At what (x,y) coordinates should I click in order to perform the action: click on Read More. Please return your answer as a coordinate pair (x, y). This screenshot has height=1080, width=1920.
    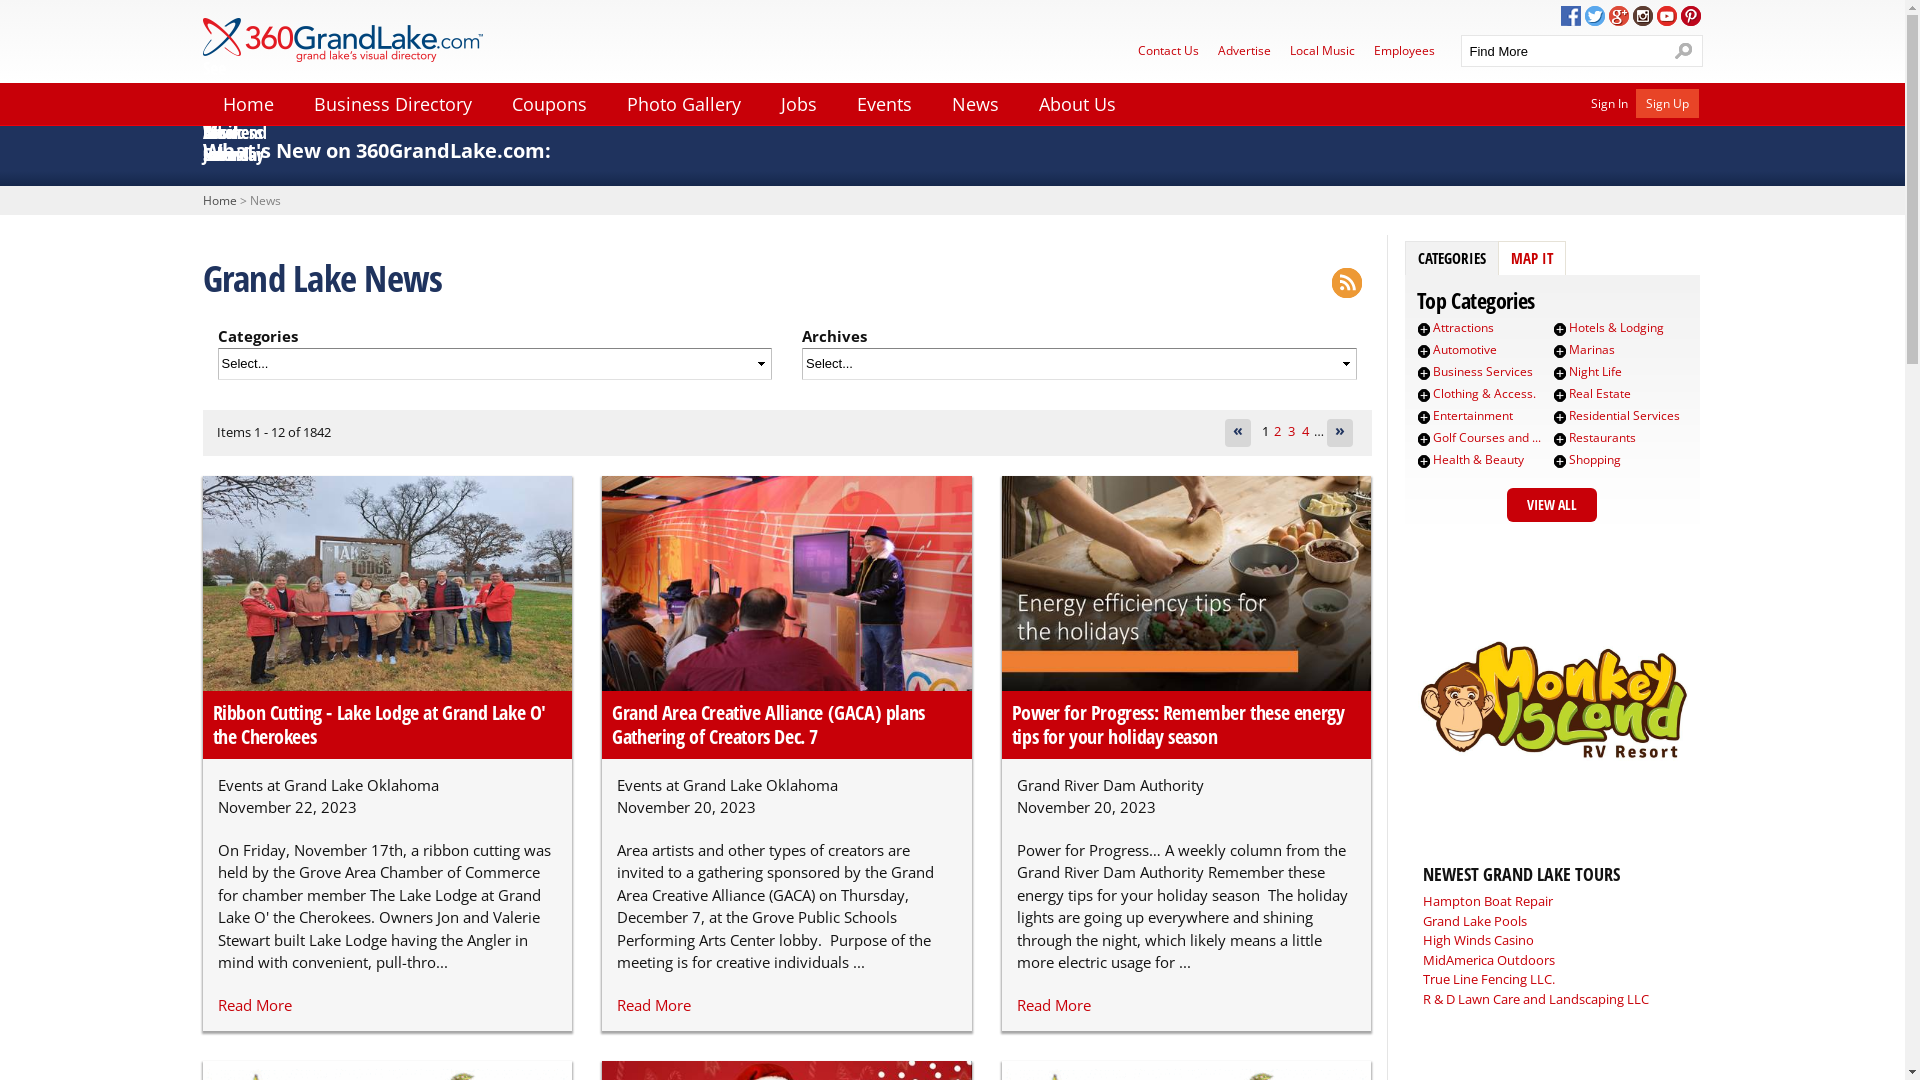
    Looking at the image, I should click on (255, 1005).